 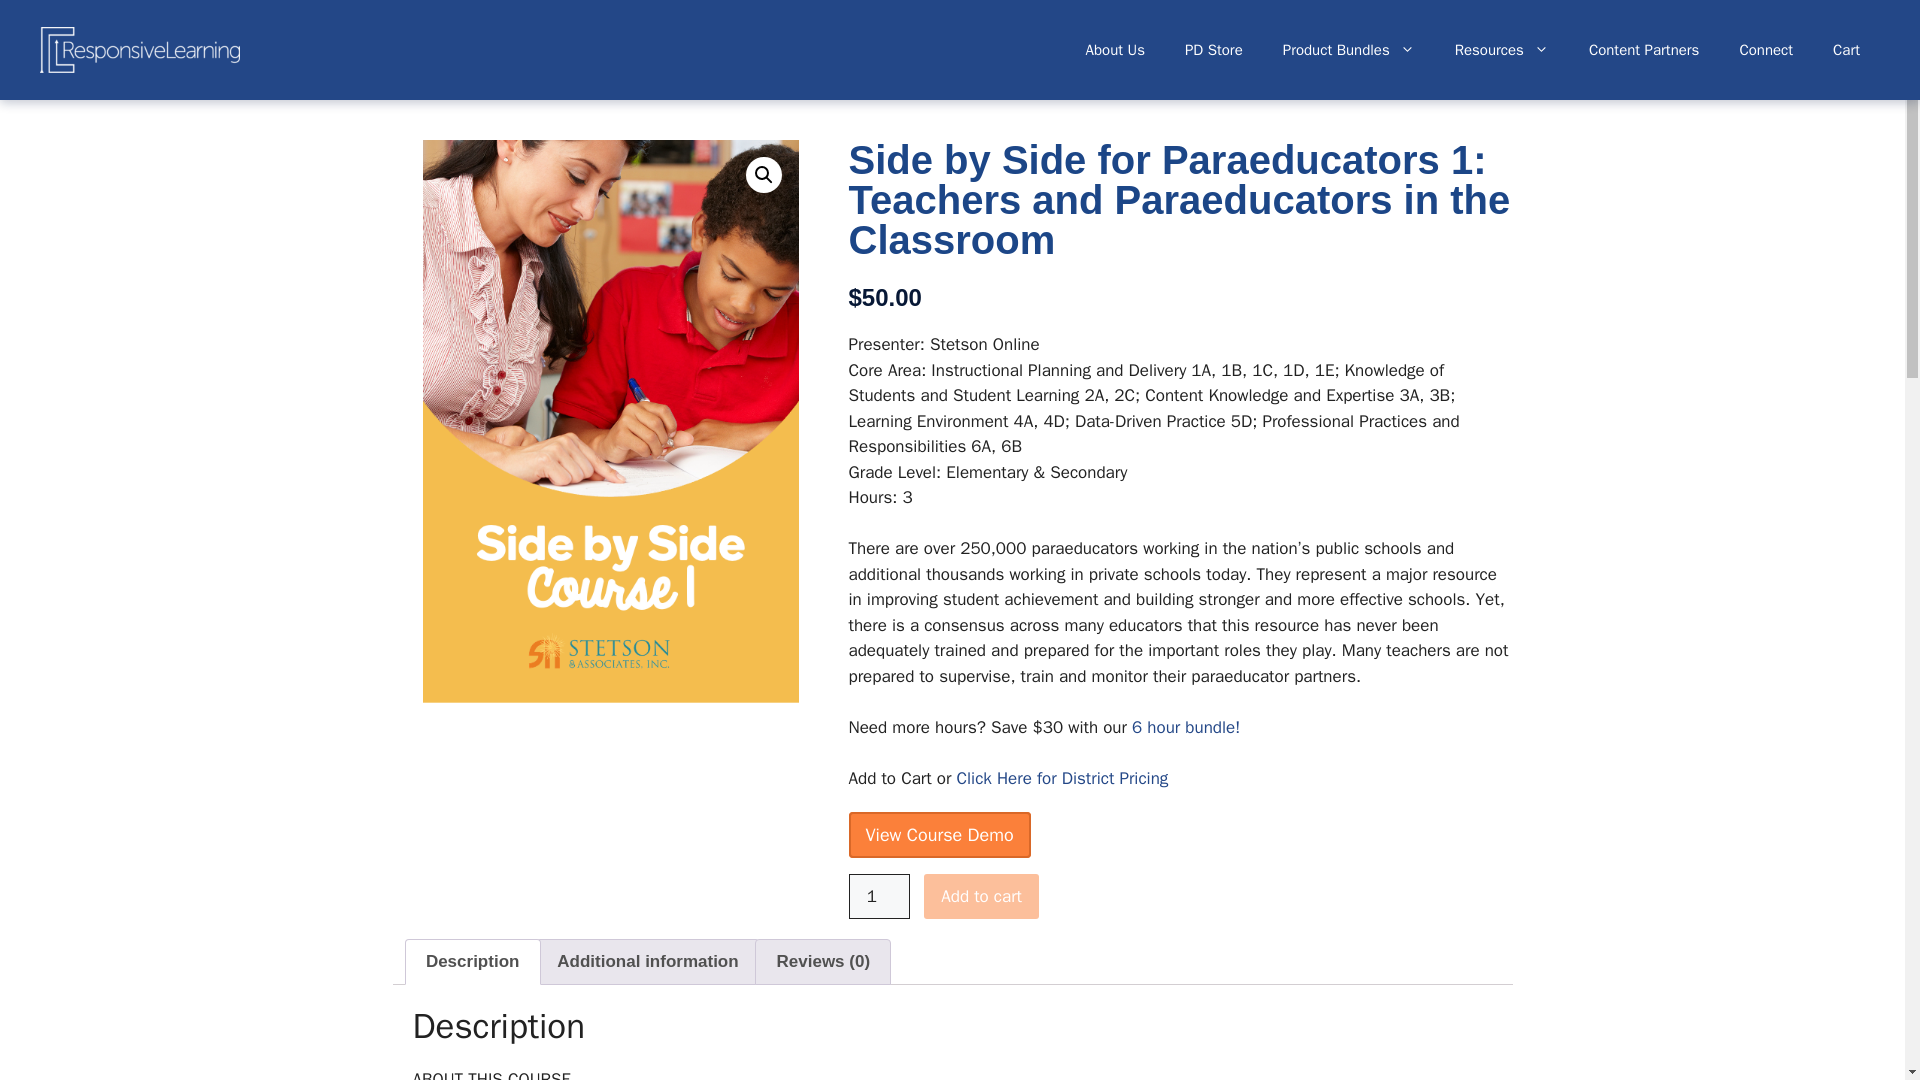 I want to click on View Course Demo, so click(x=938, y=834).